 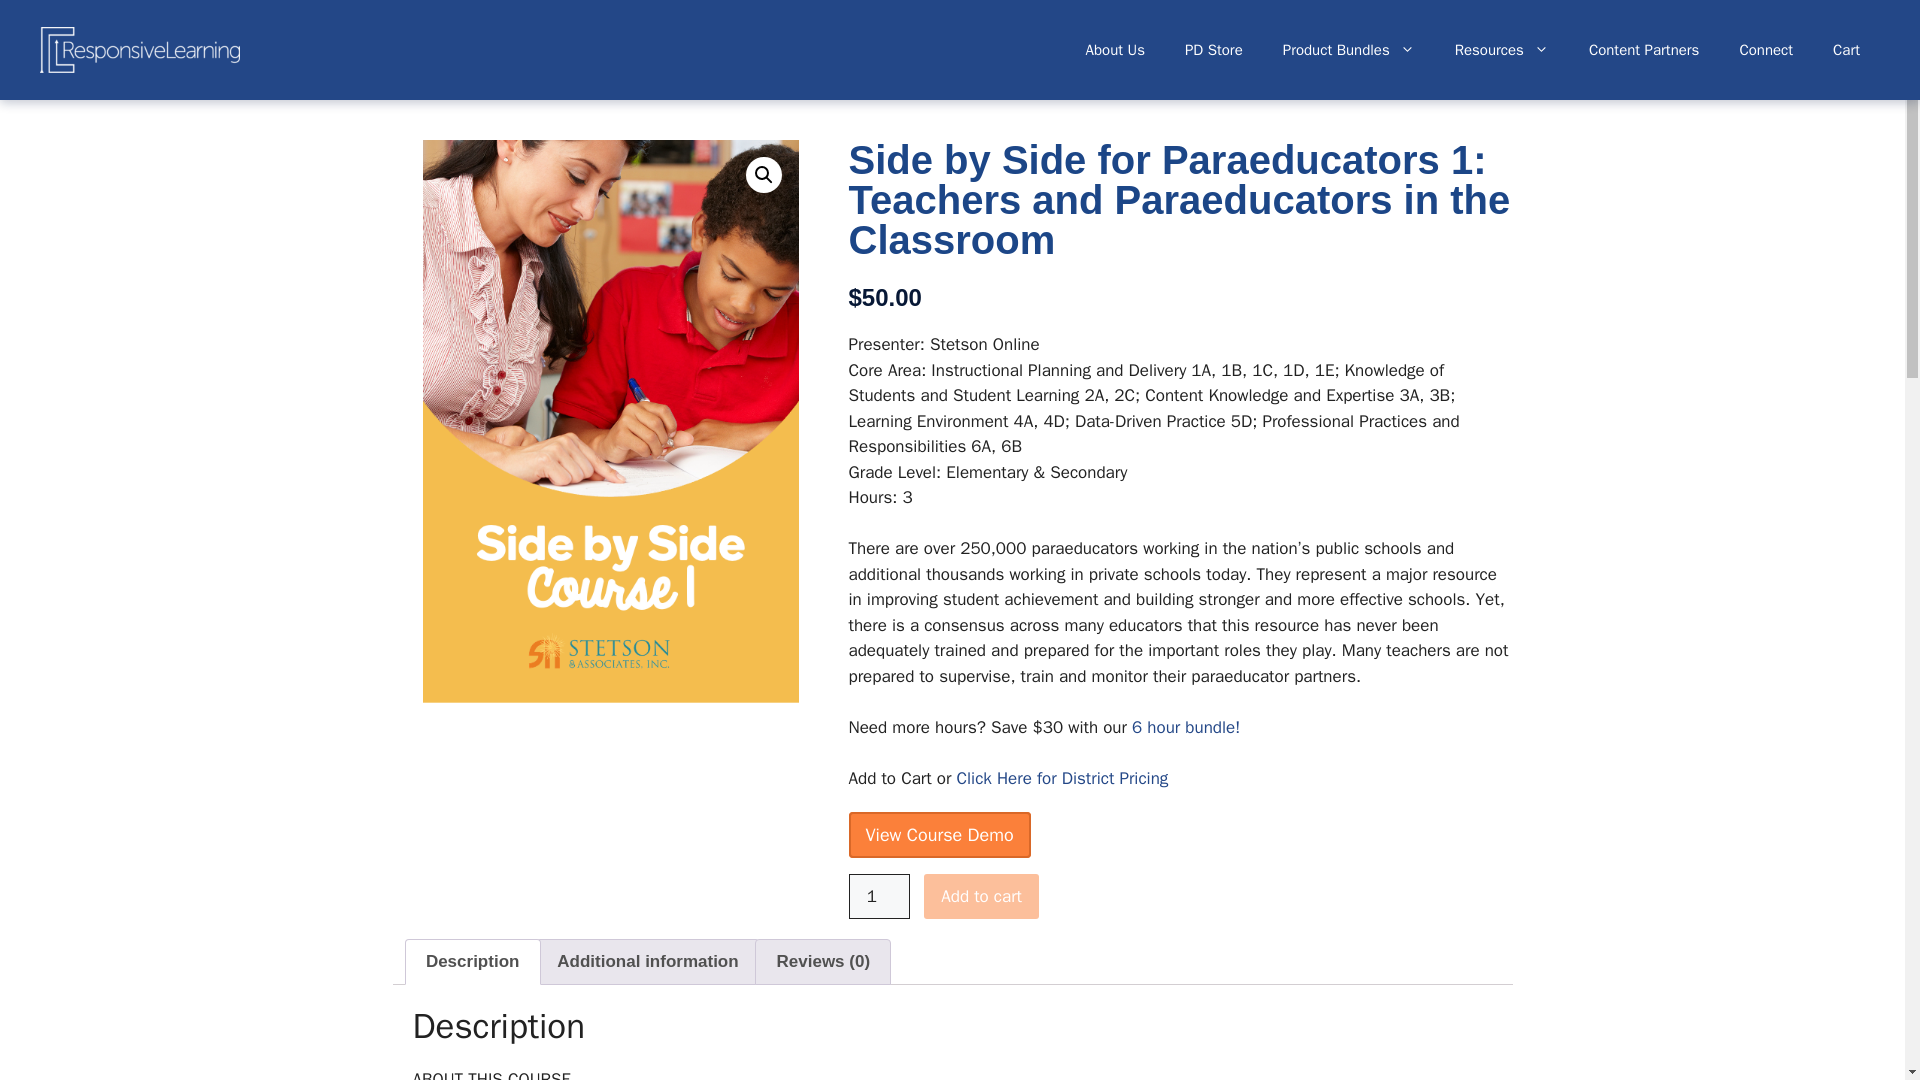 I want to click on View Course Demo, so click(x=938, y=834).